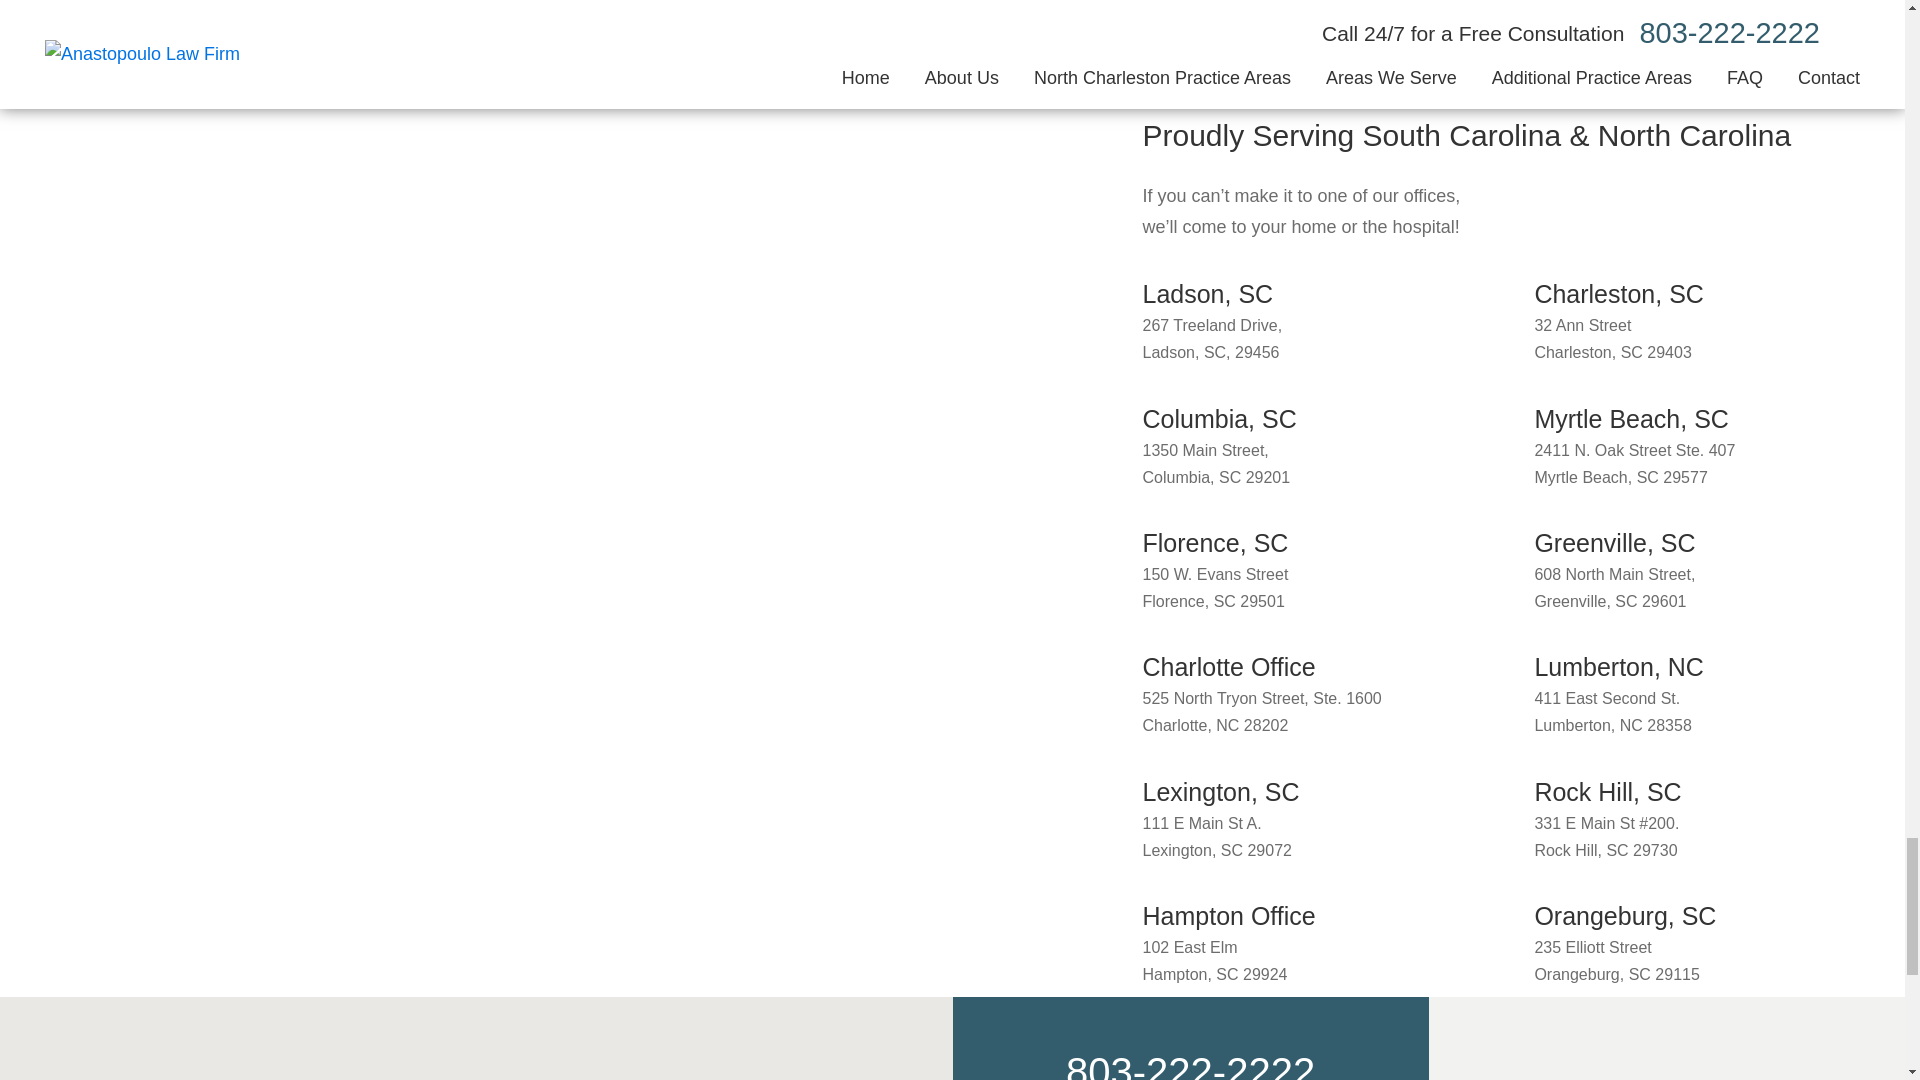  Describe the element at coordinates (1599, 1068) in the screenshot. I see `Facebook` at that location.